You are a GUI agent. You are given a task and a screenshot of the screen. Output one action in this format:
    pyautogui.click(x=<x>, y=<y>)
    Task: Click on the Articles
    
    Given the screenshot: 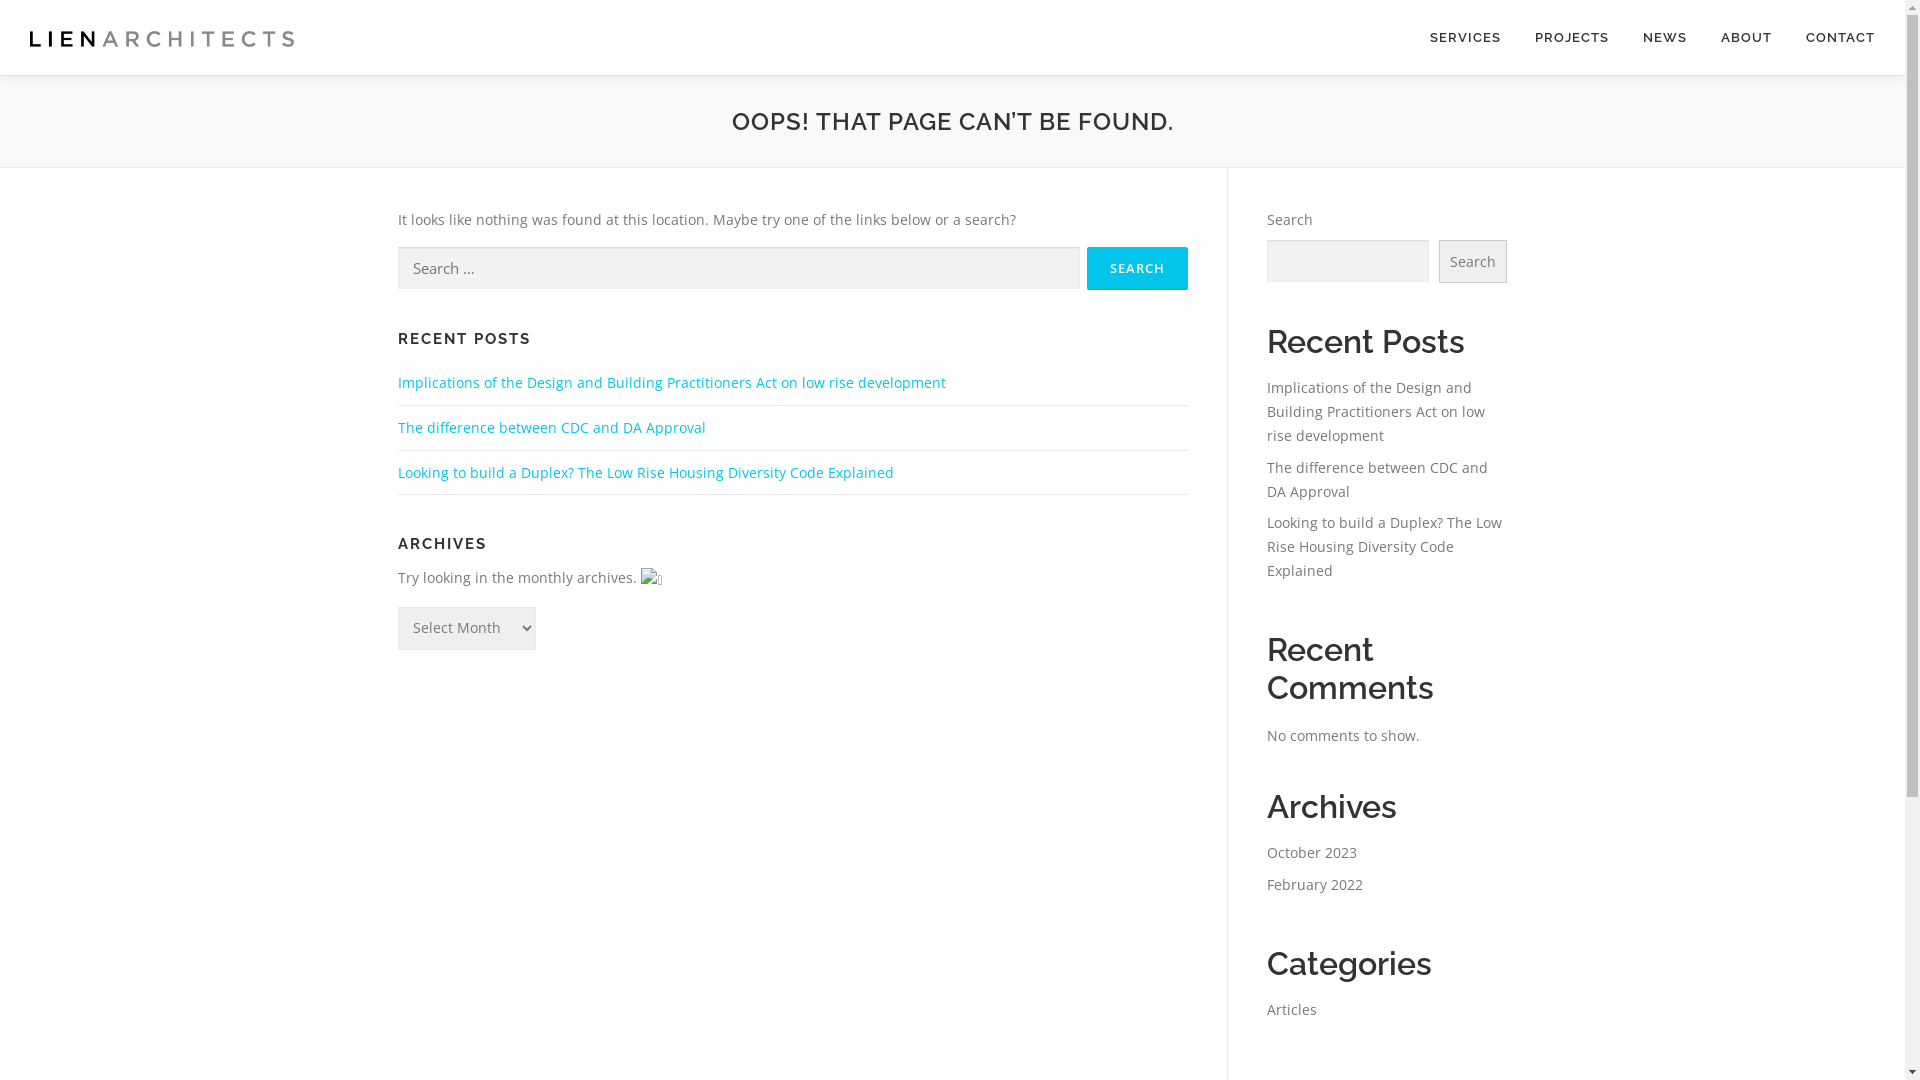 What is the action you would take?
    pyautogui.click(x=1291, y=1010)
    